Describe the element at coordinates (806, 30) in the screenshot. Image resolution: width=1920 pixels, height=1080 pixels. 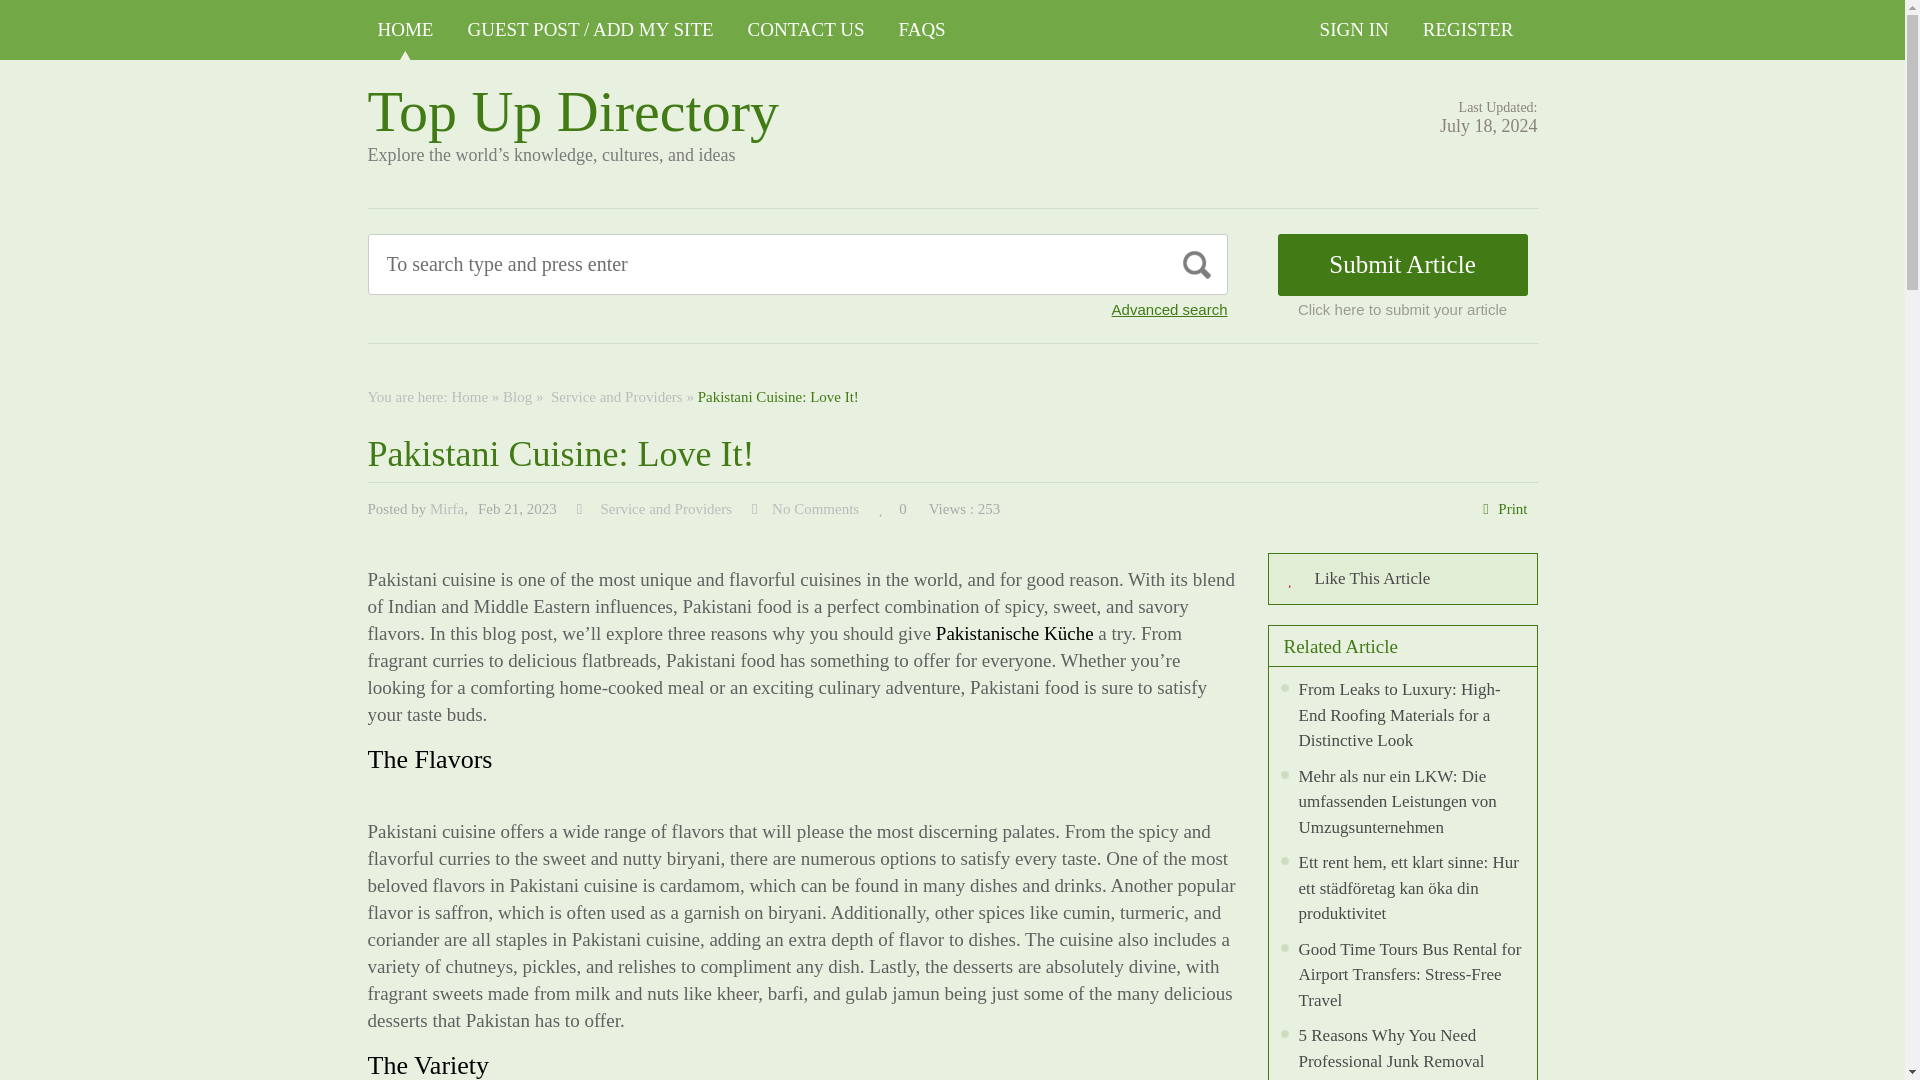
I see `CONTACT US` at that location.